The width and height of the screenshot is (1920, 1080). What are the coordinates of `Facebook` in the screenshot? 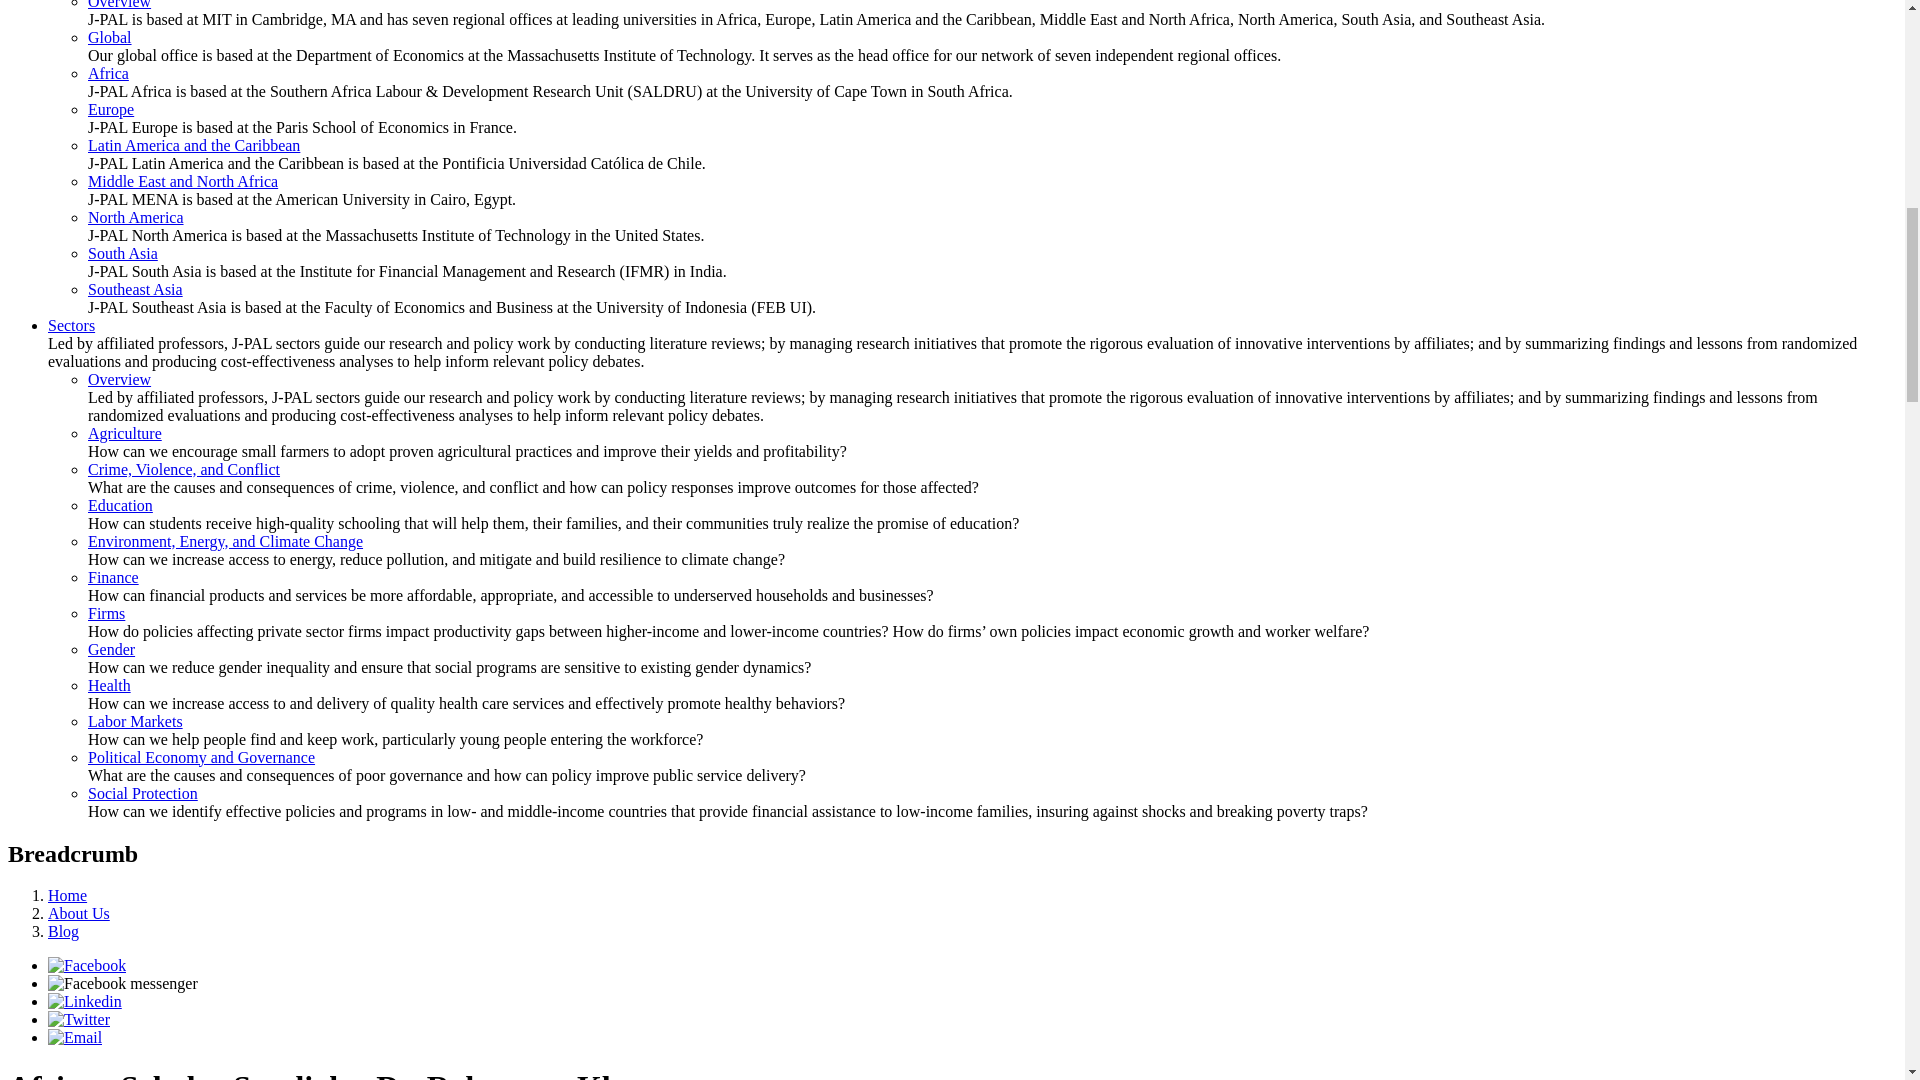 It's located at (87, 965).